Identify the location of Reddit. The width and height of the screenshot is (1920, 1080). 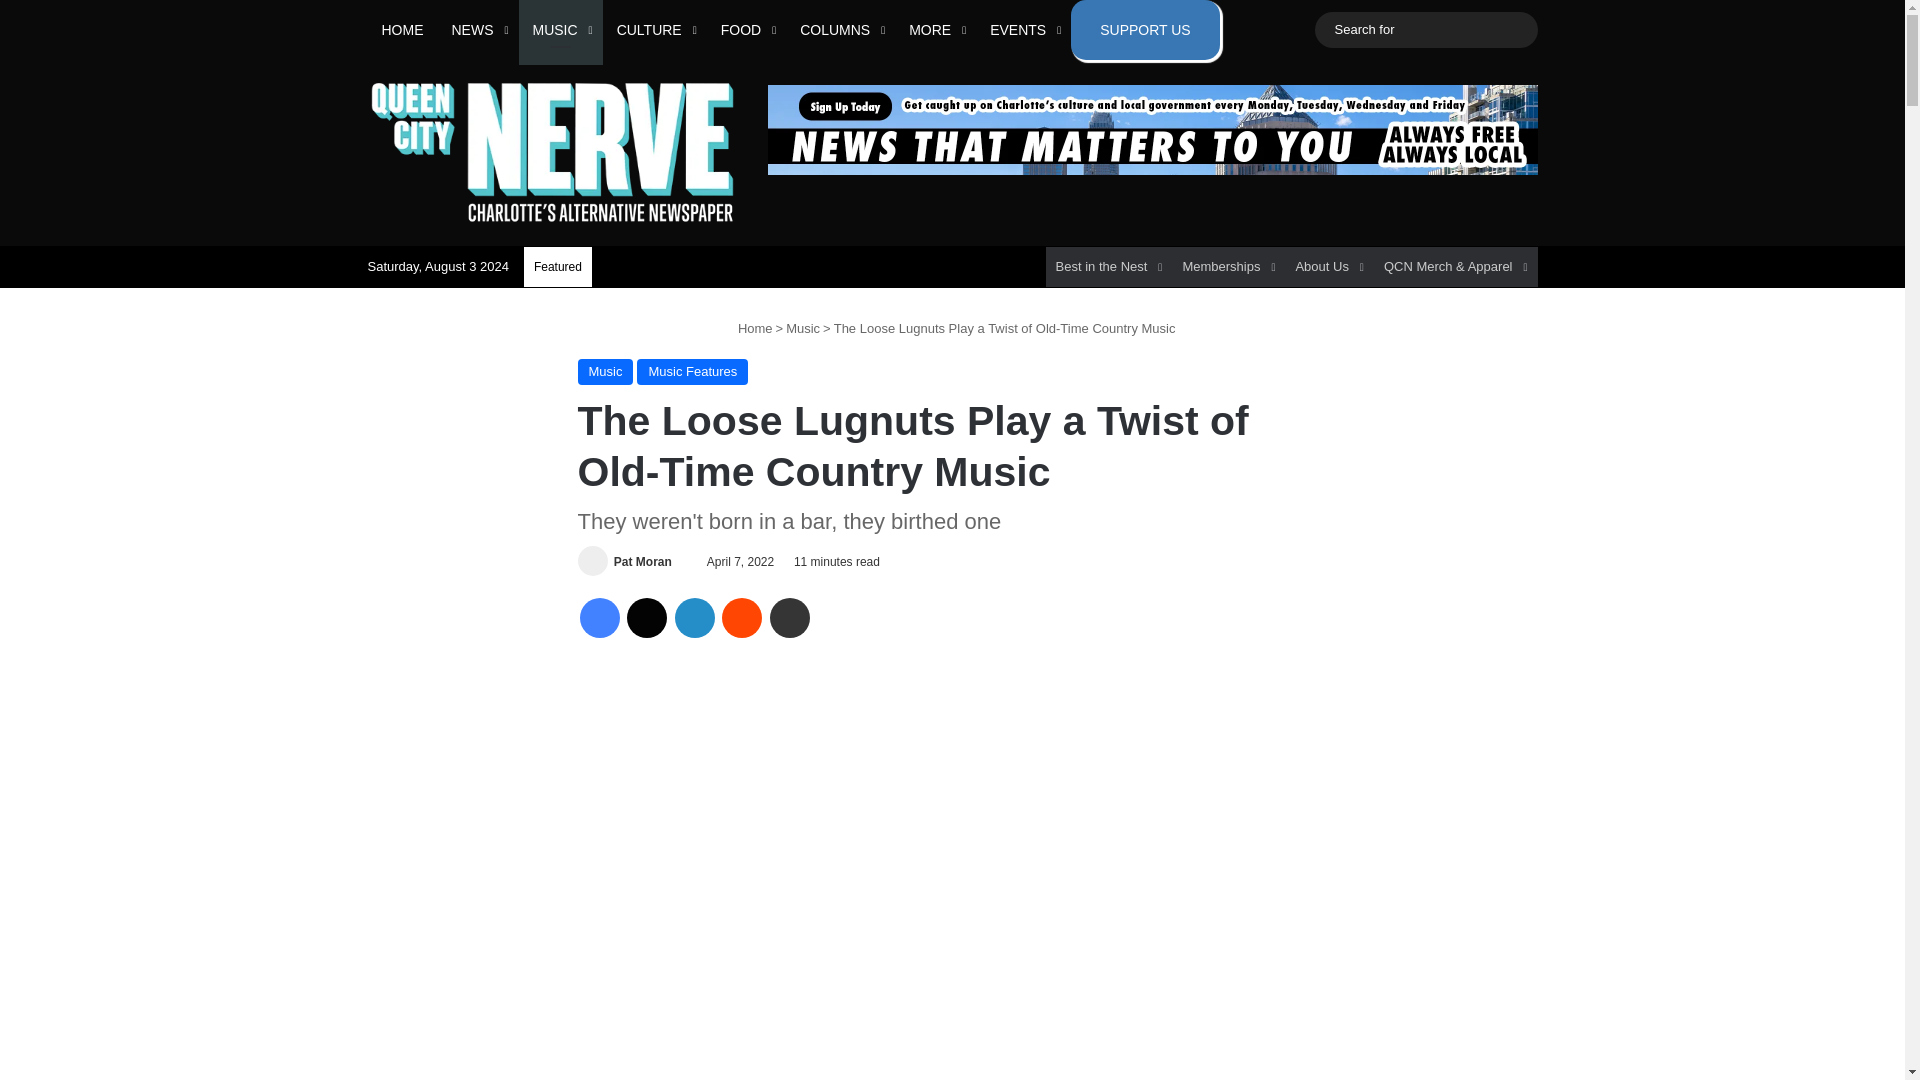
(742, 618).